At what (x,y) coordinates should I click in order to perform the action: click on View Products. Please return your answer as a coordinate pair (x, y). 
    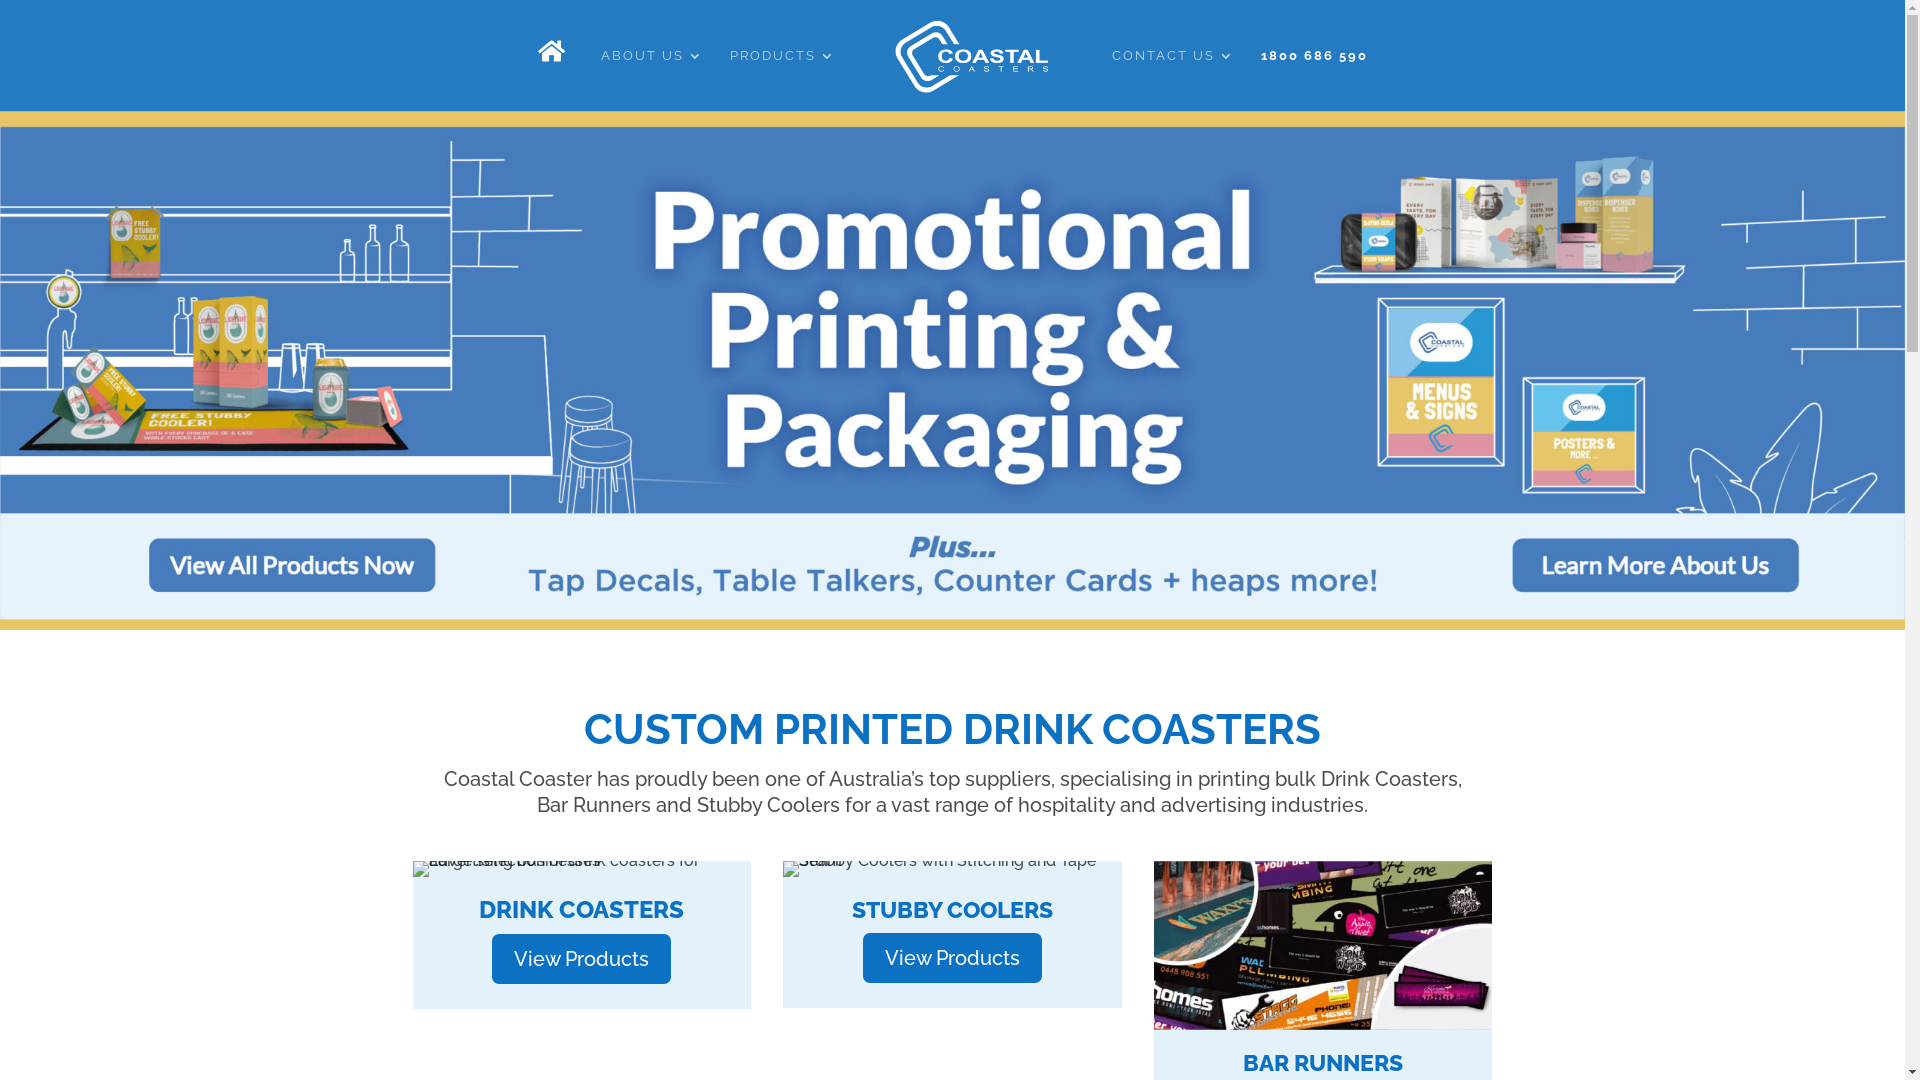
    Looking at the image, I should click on (952, 958).